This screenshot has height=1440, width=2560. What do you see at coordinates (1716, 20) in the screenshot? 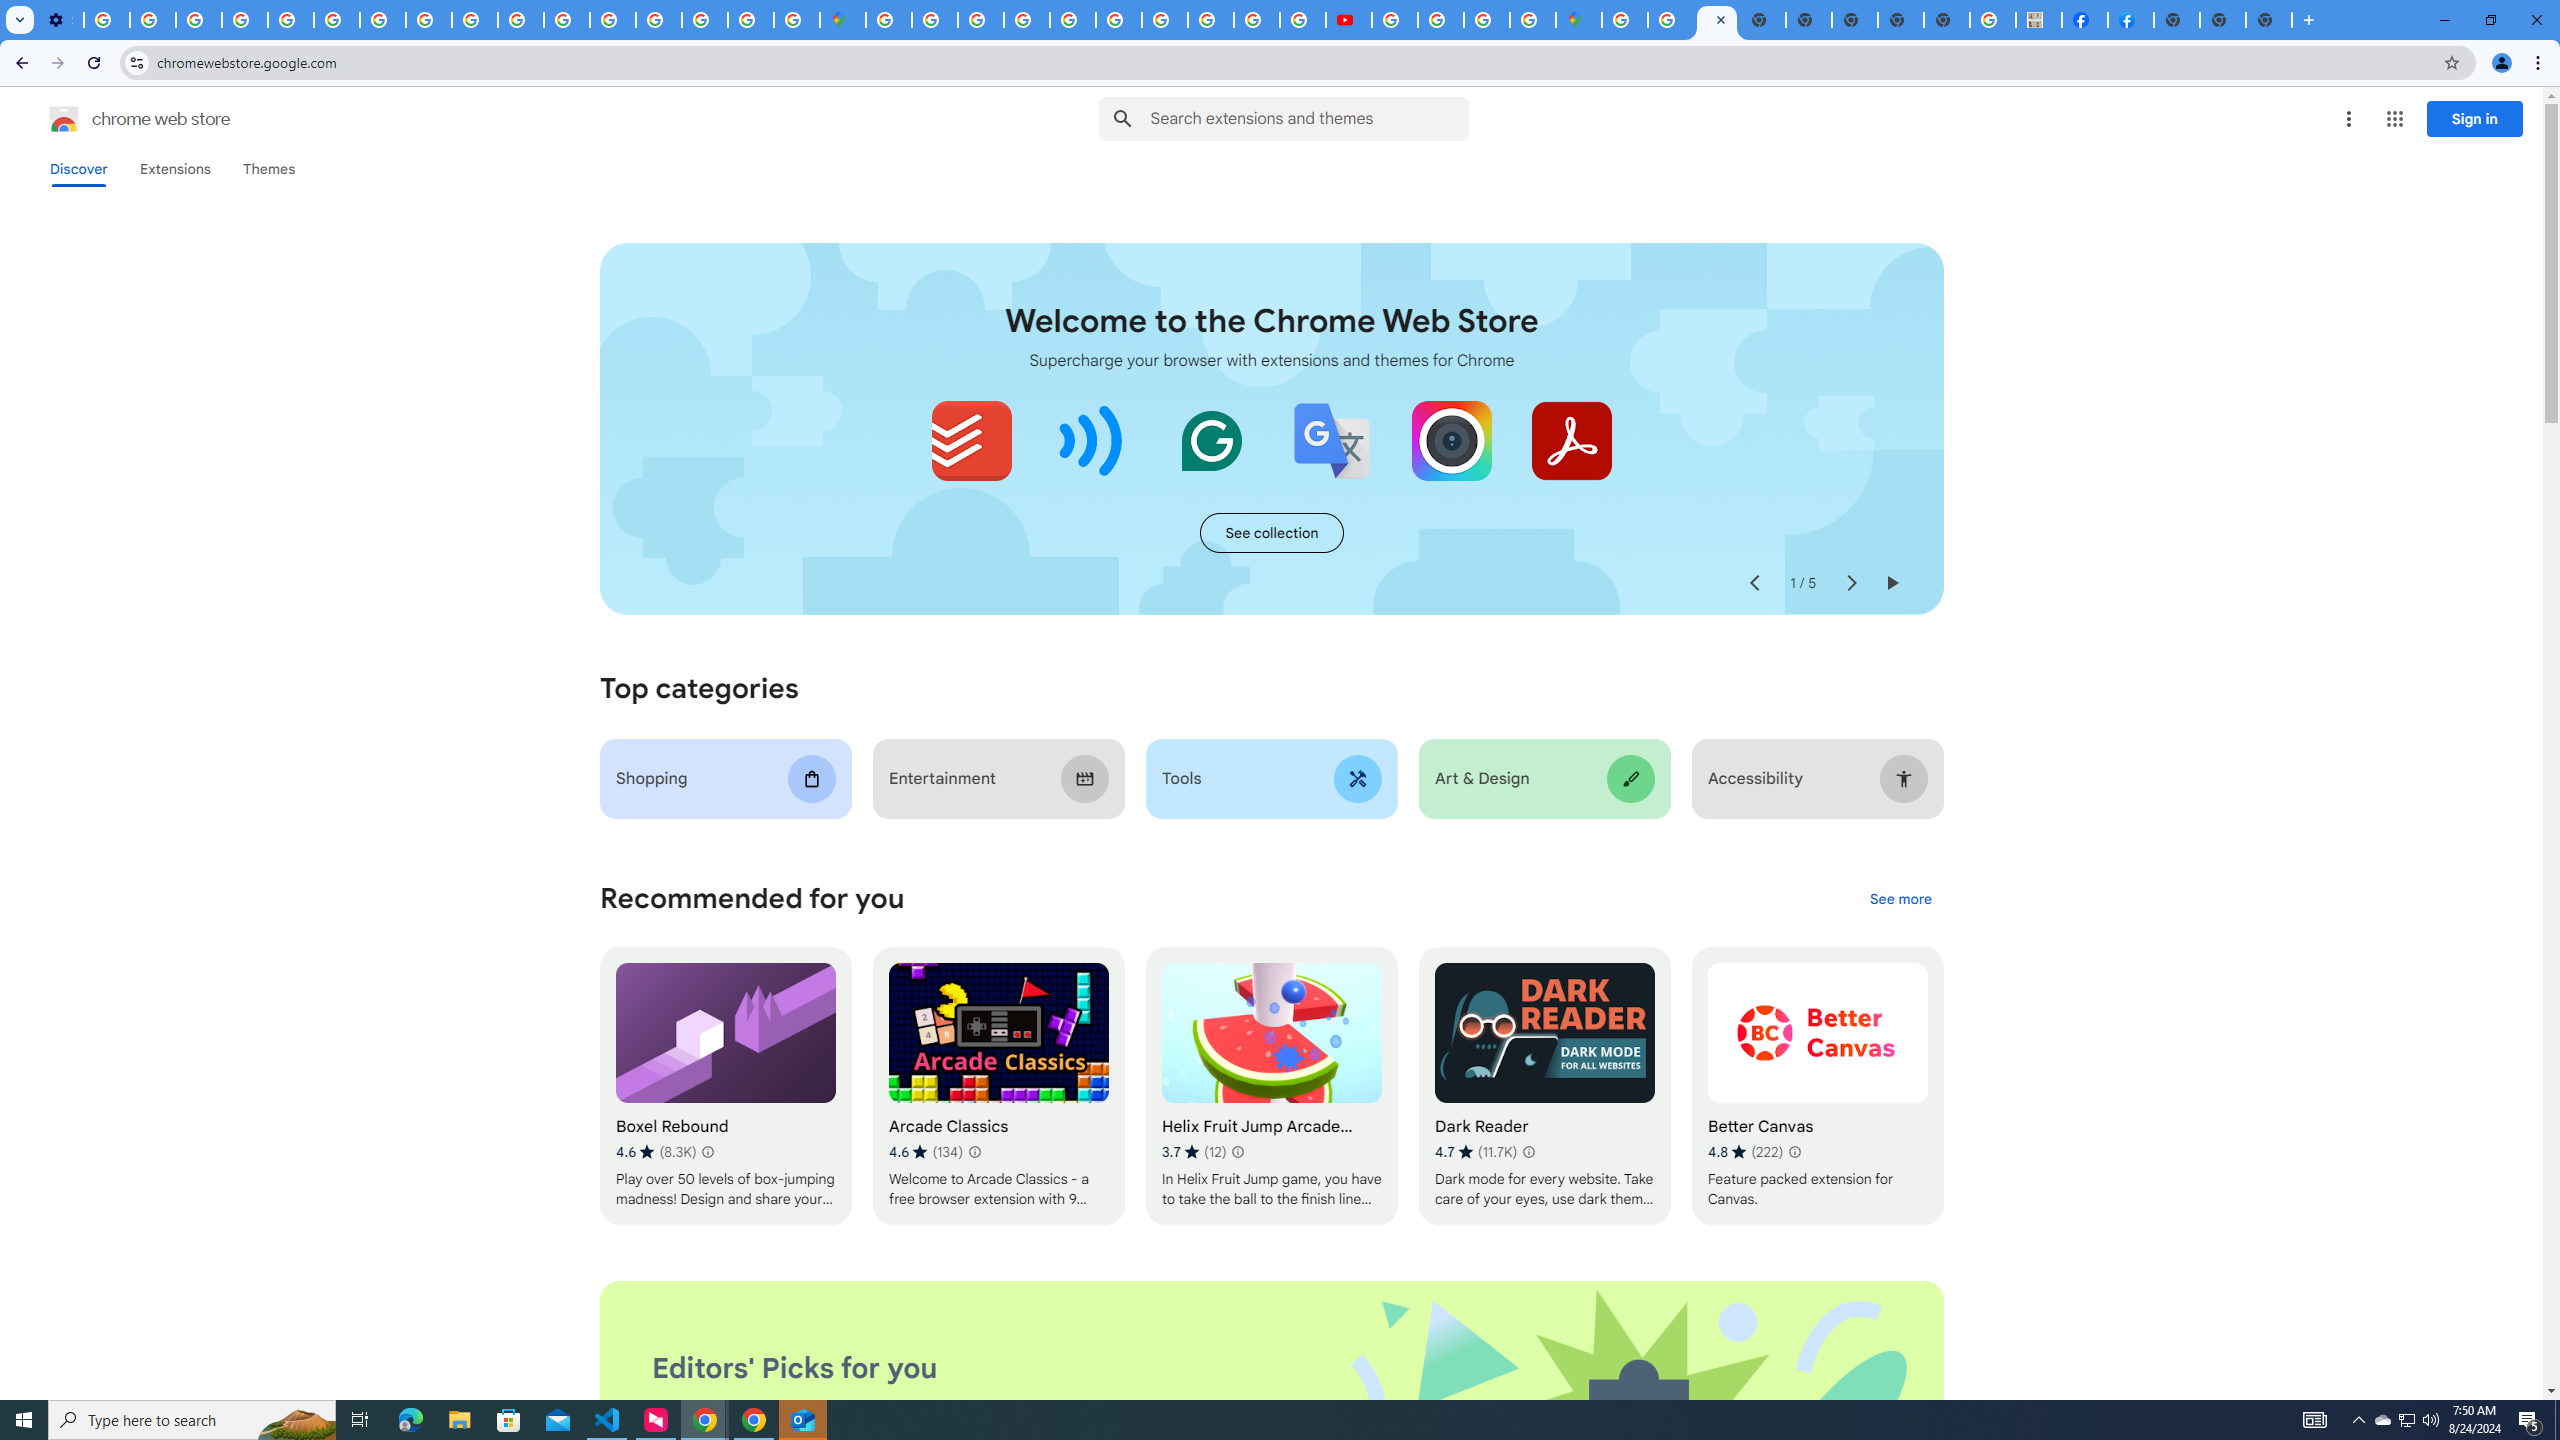
I see `Chrome Web Store` at bounding box center [1716, 20].